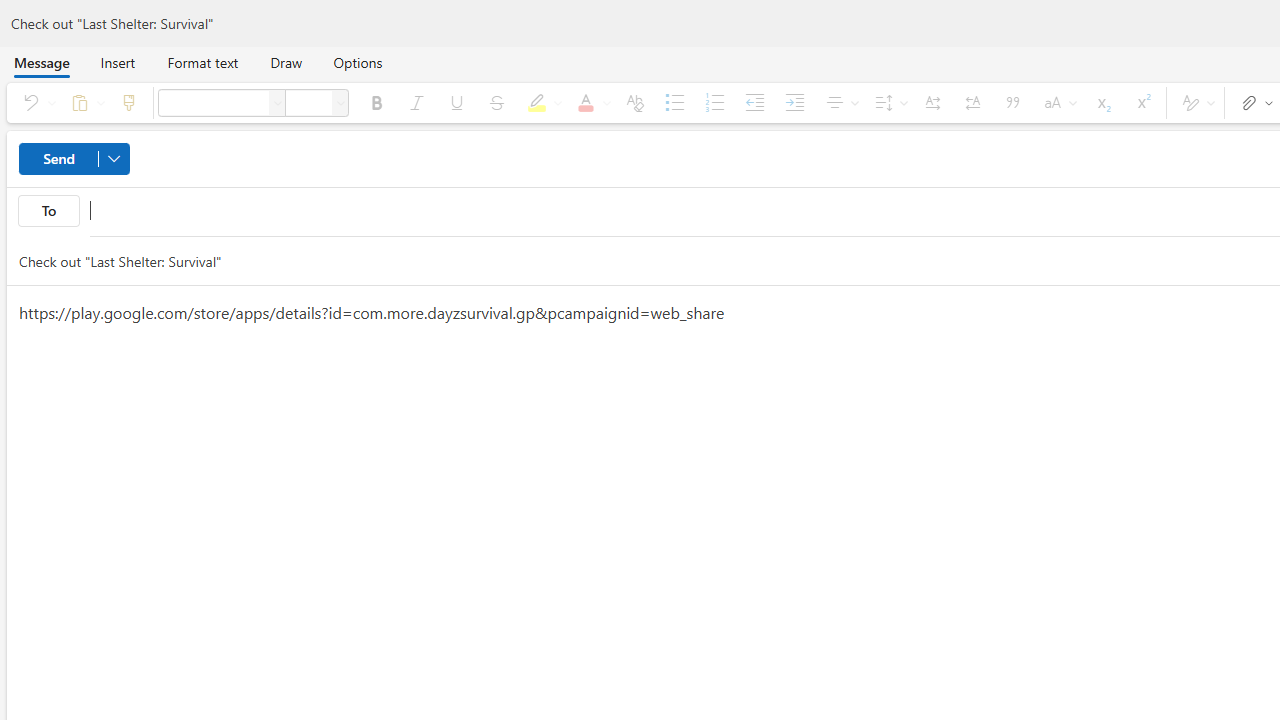 Image resolution: width=1280 pixels, height=720 pixels. I want to click on Undo, so click(36, 102).